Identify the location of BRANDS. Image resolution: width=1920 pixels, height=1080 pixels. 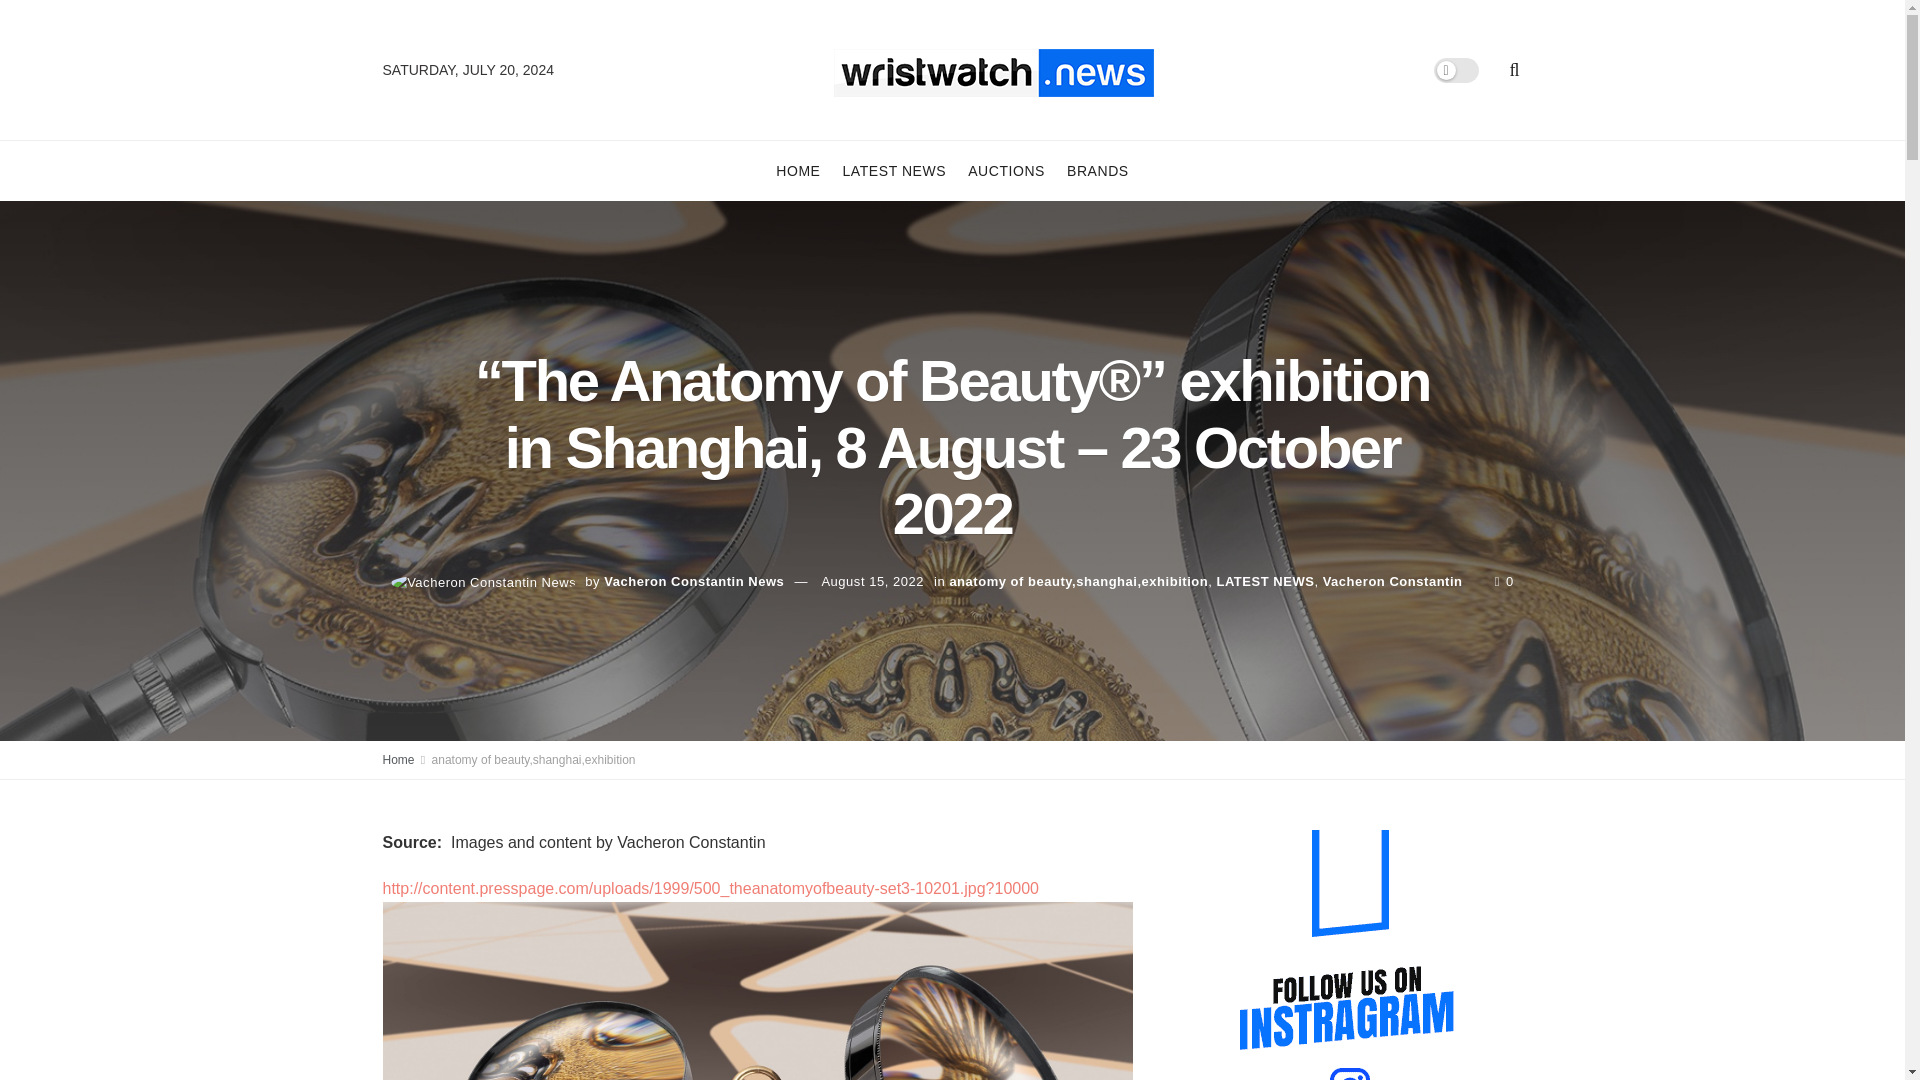
(1098, 170).